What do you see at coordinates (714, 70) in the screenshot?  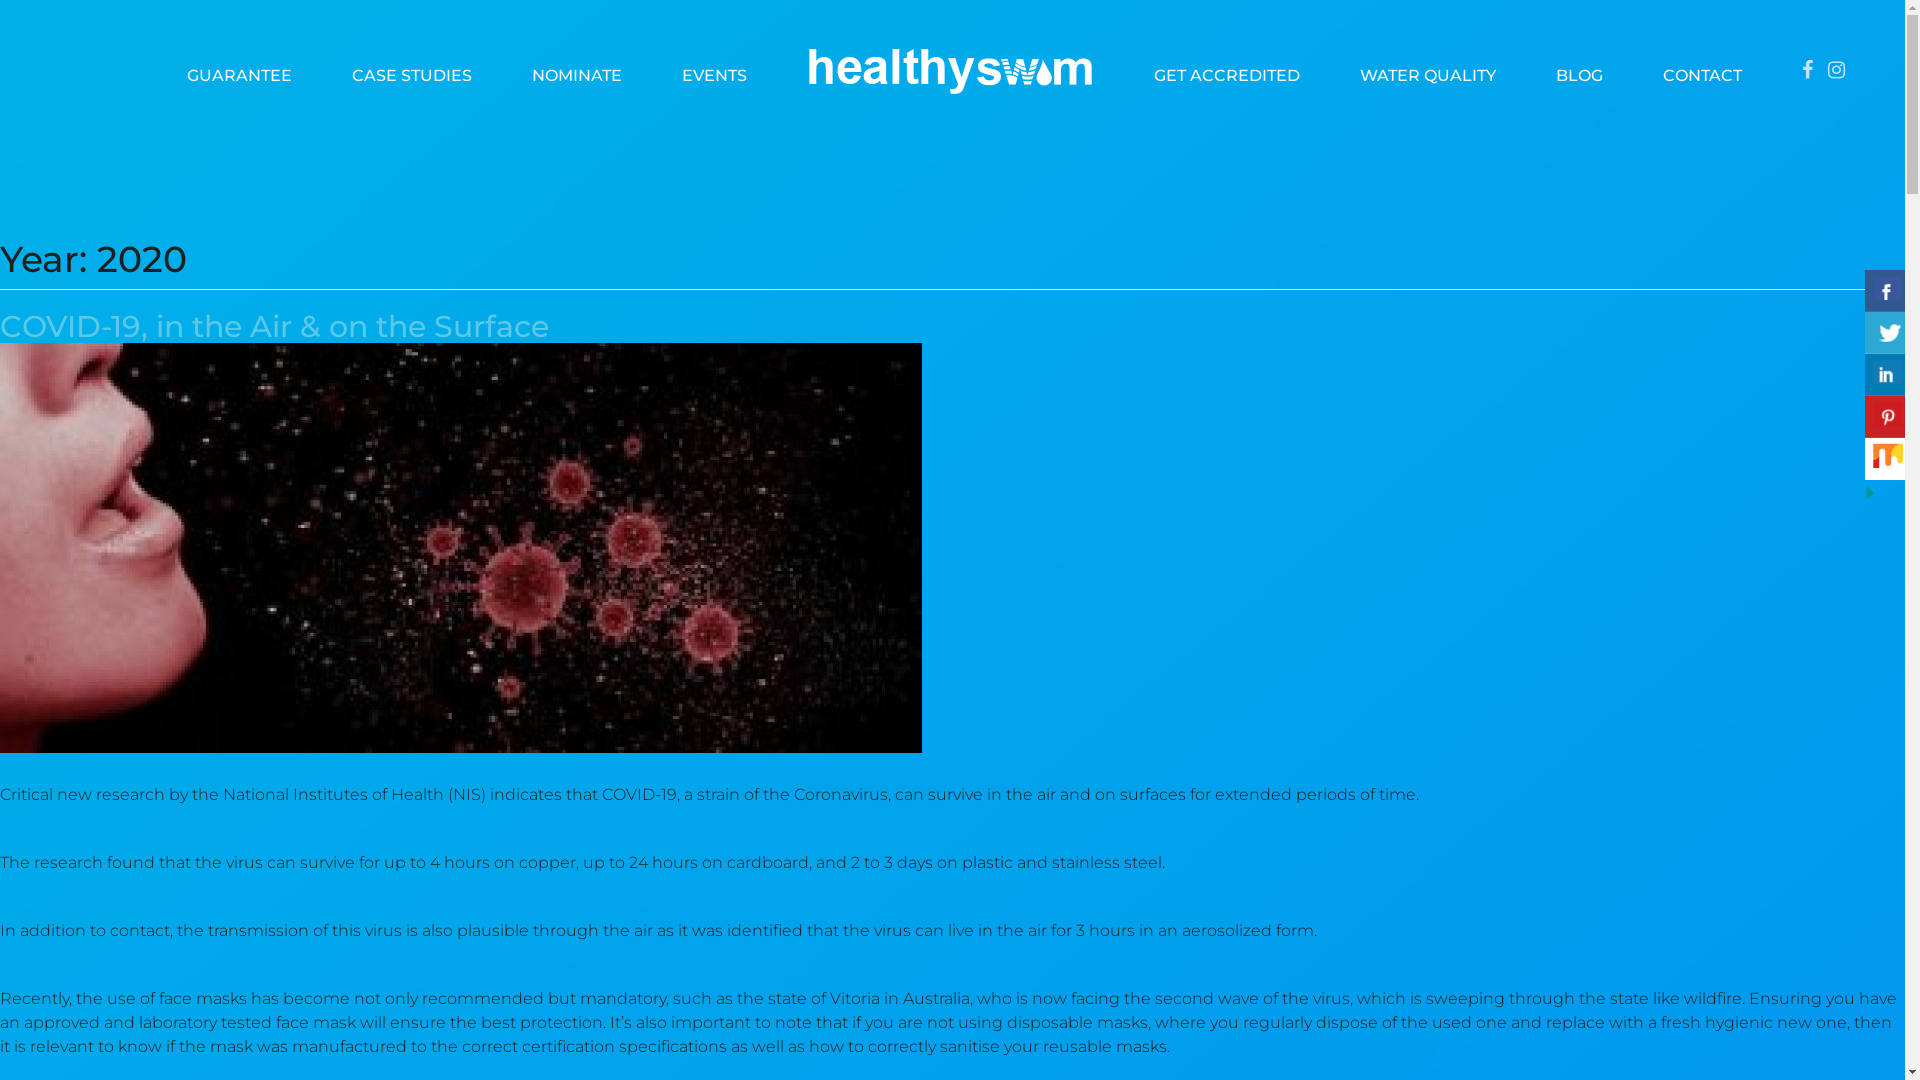 I see `EVENTS` at bounding box center [714, 70].